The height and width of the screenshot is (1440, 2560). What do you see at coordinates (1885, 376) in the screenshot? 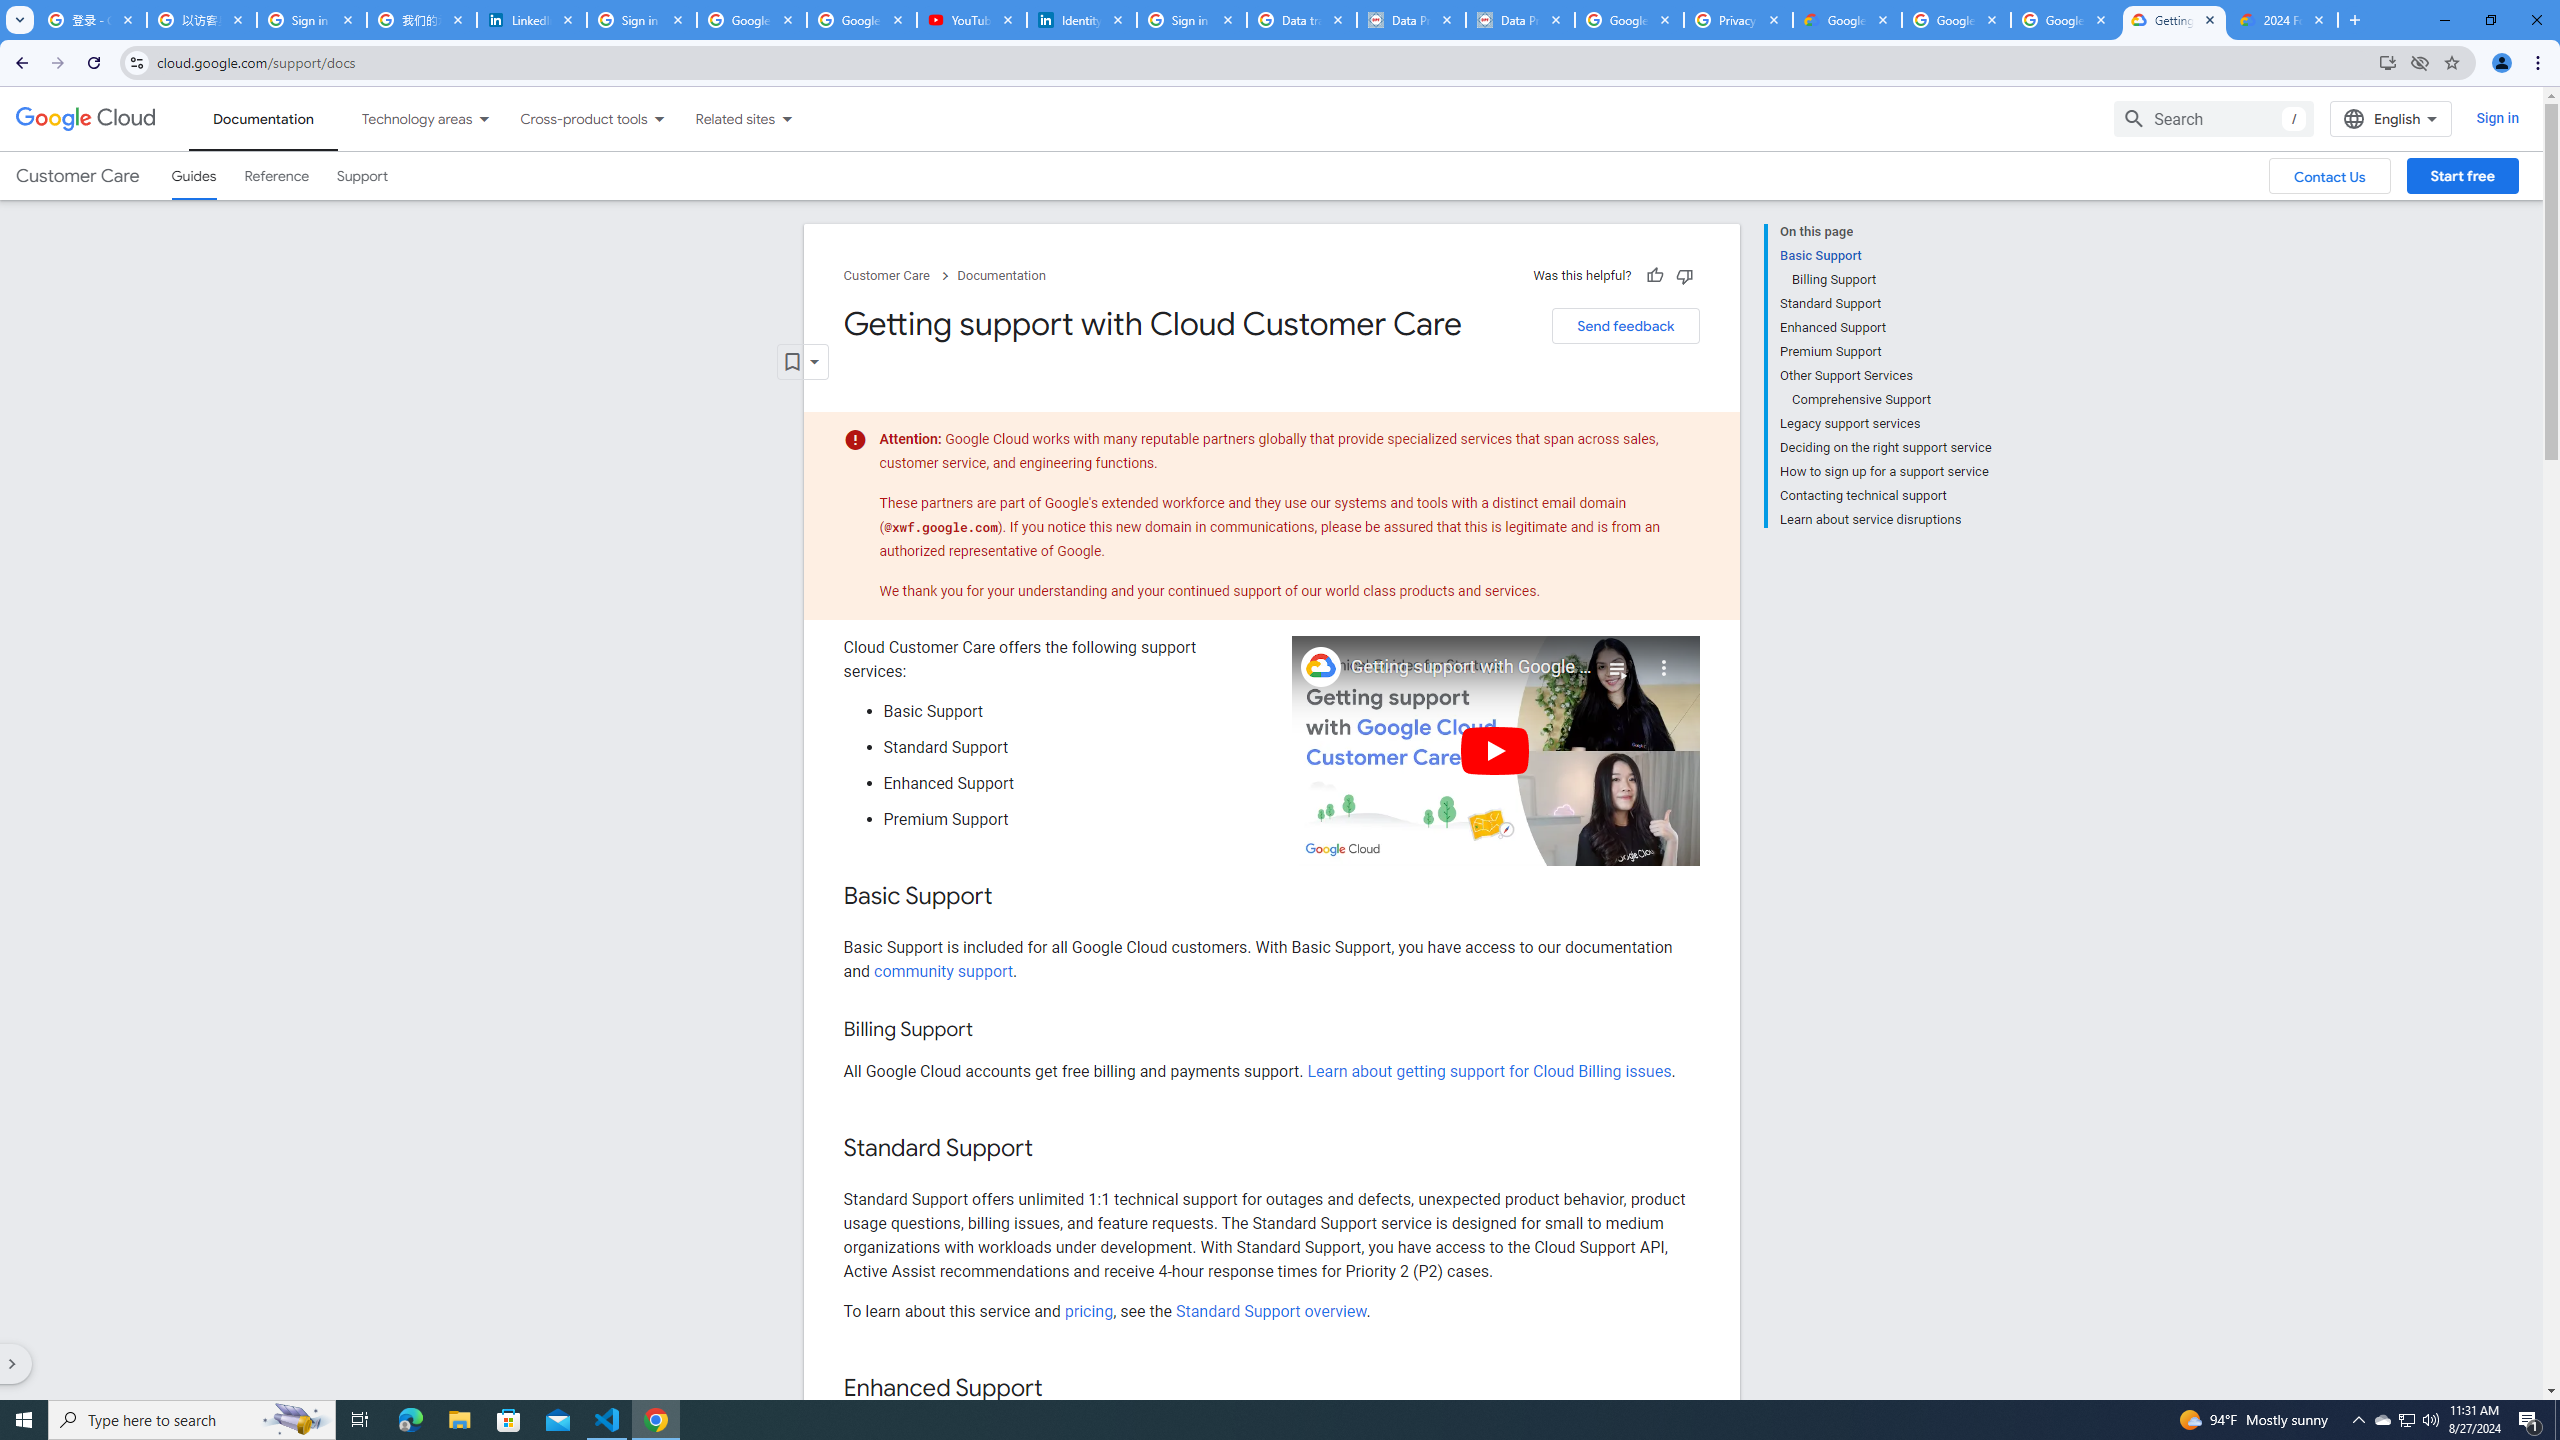
I see `Other Support Services` at bounding box center [1885, 376].